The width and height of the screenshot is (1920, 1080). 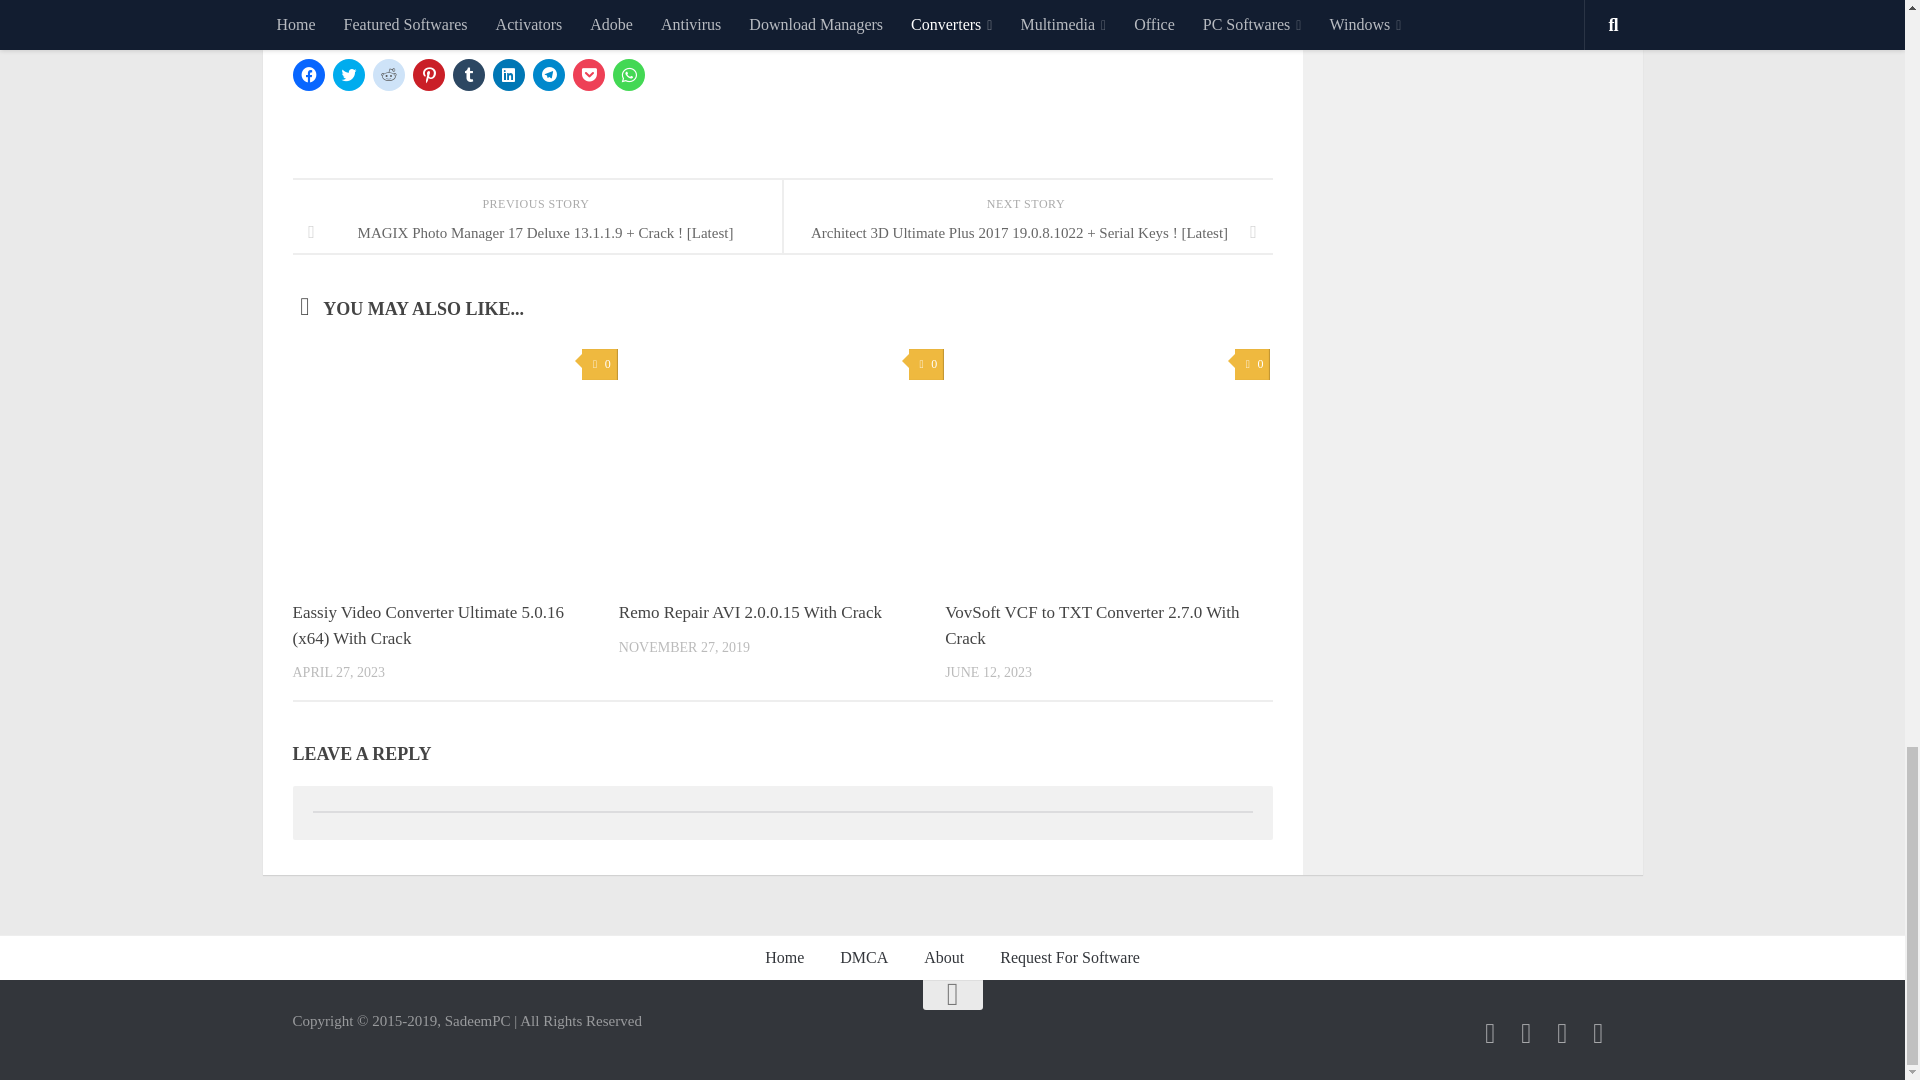 What do you see at coordinates (348, 74) in the screenshot?
I see `Click to share on Twitter` at bounding box center [348, 74].